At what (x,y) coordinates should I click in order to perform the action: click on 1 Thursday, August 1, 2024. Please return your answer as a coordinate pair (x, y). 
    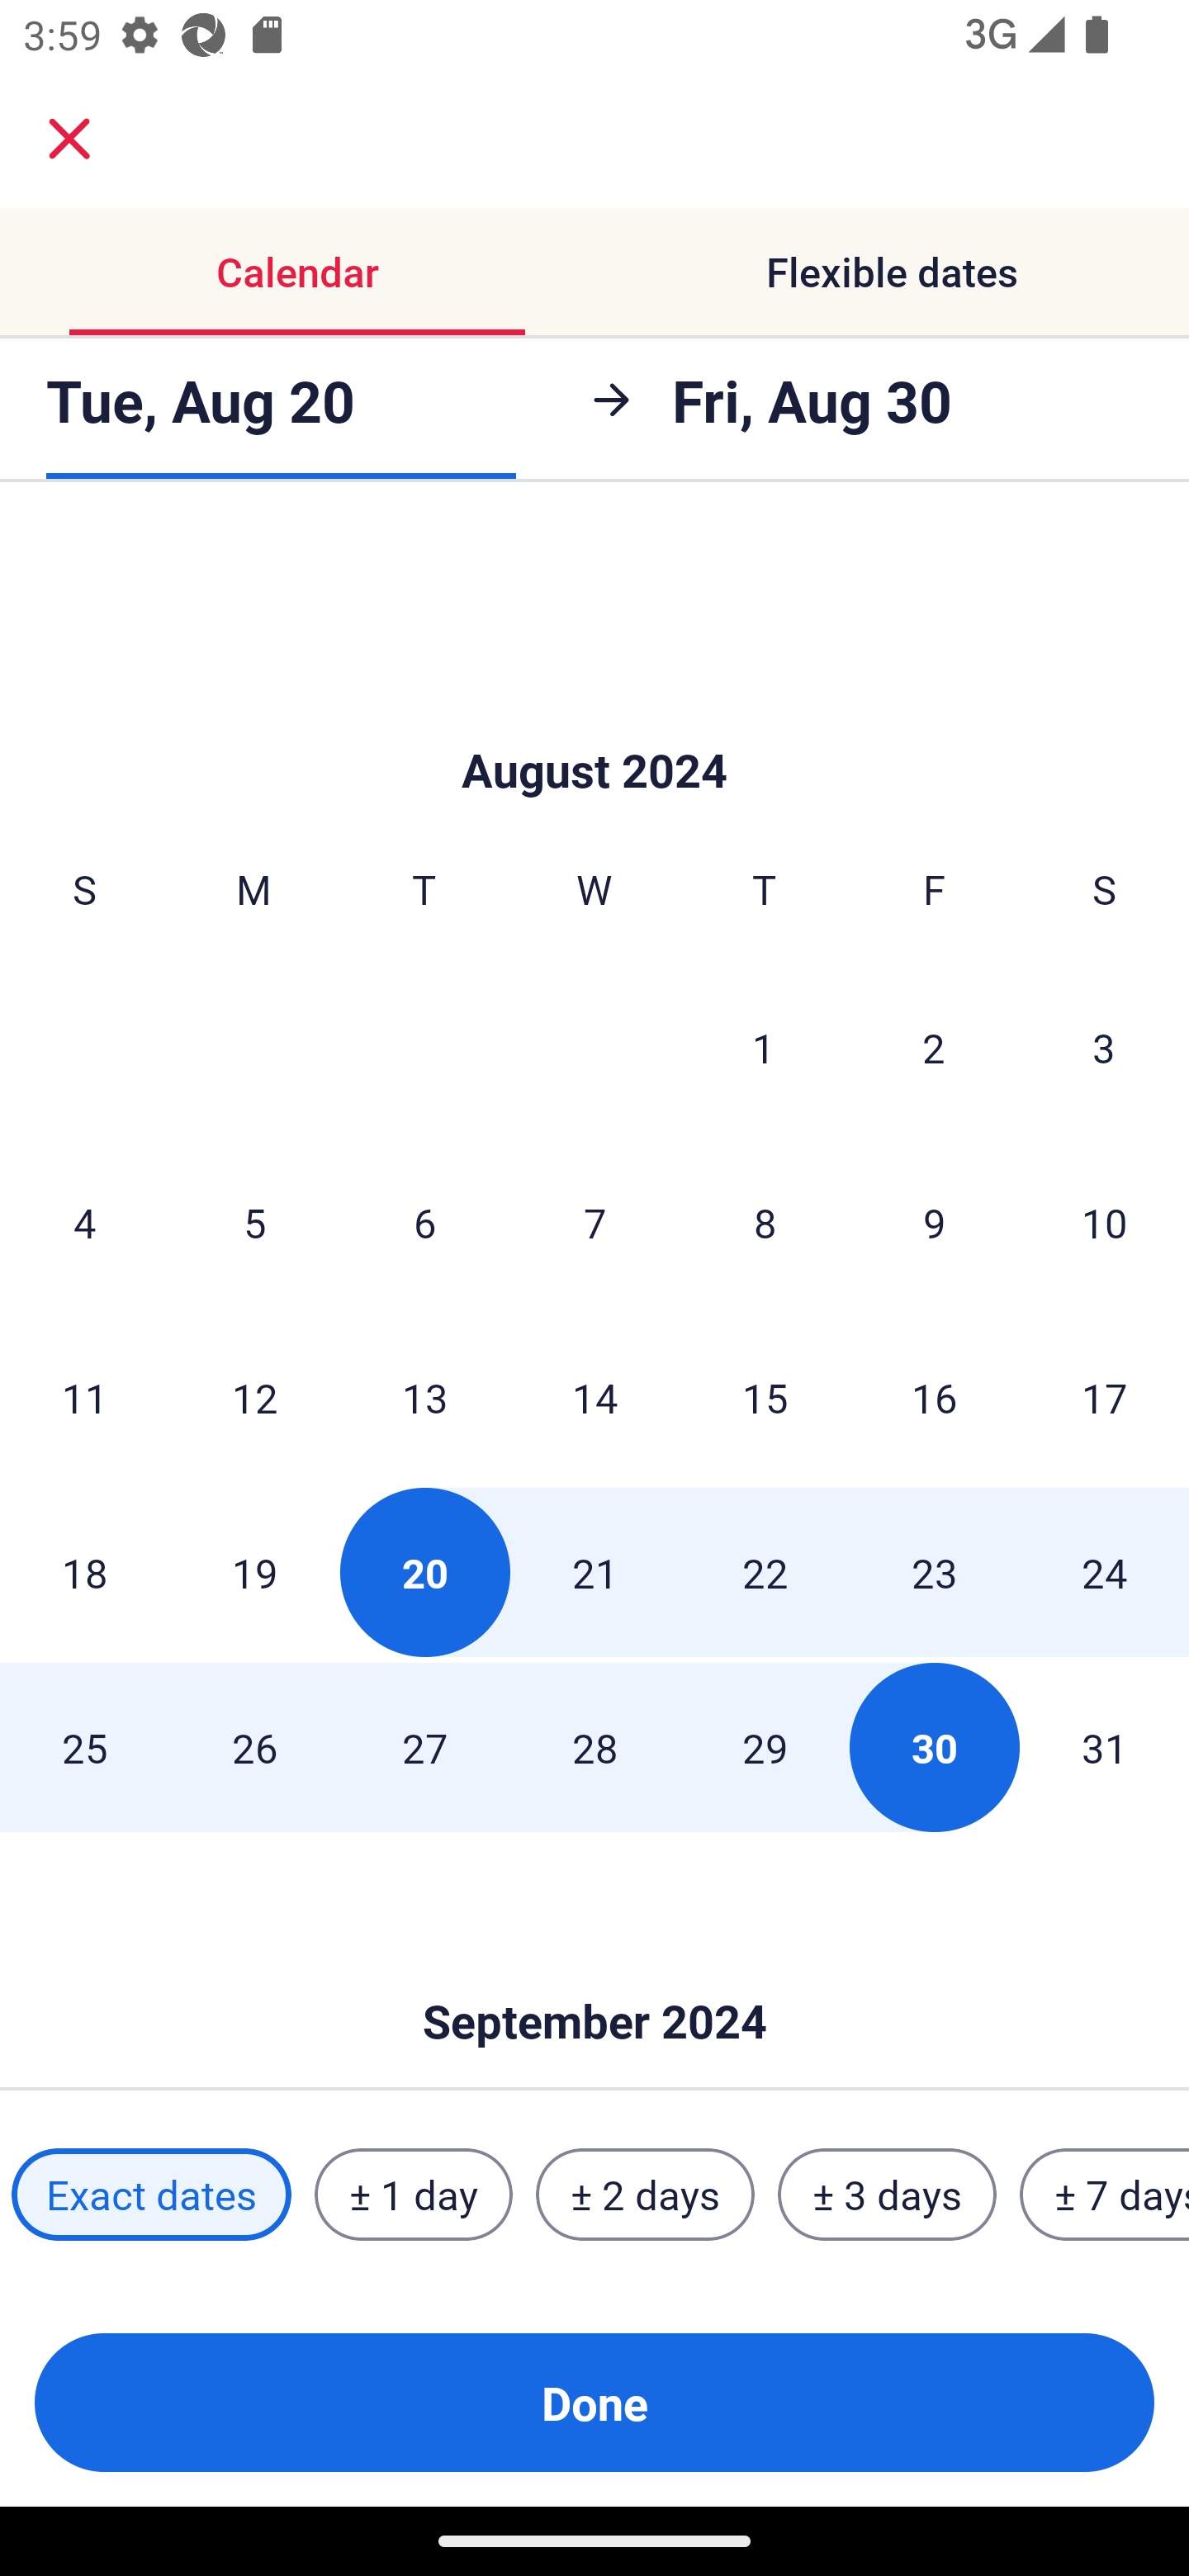
    Looking at the image, I should click on (764, 1047).